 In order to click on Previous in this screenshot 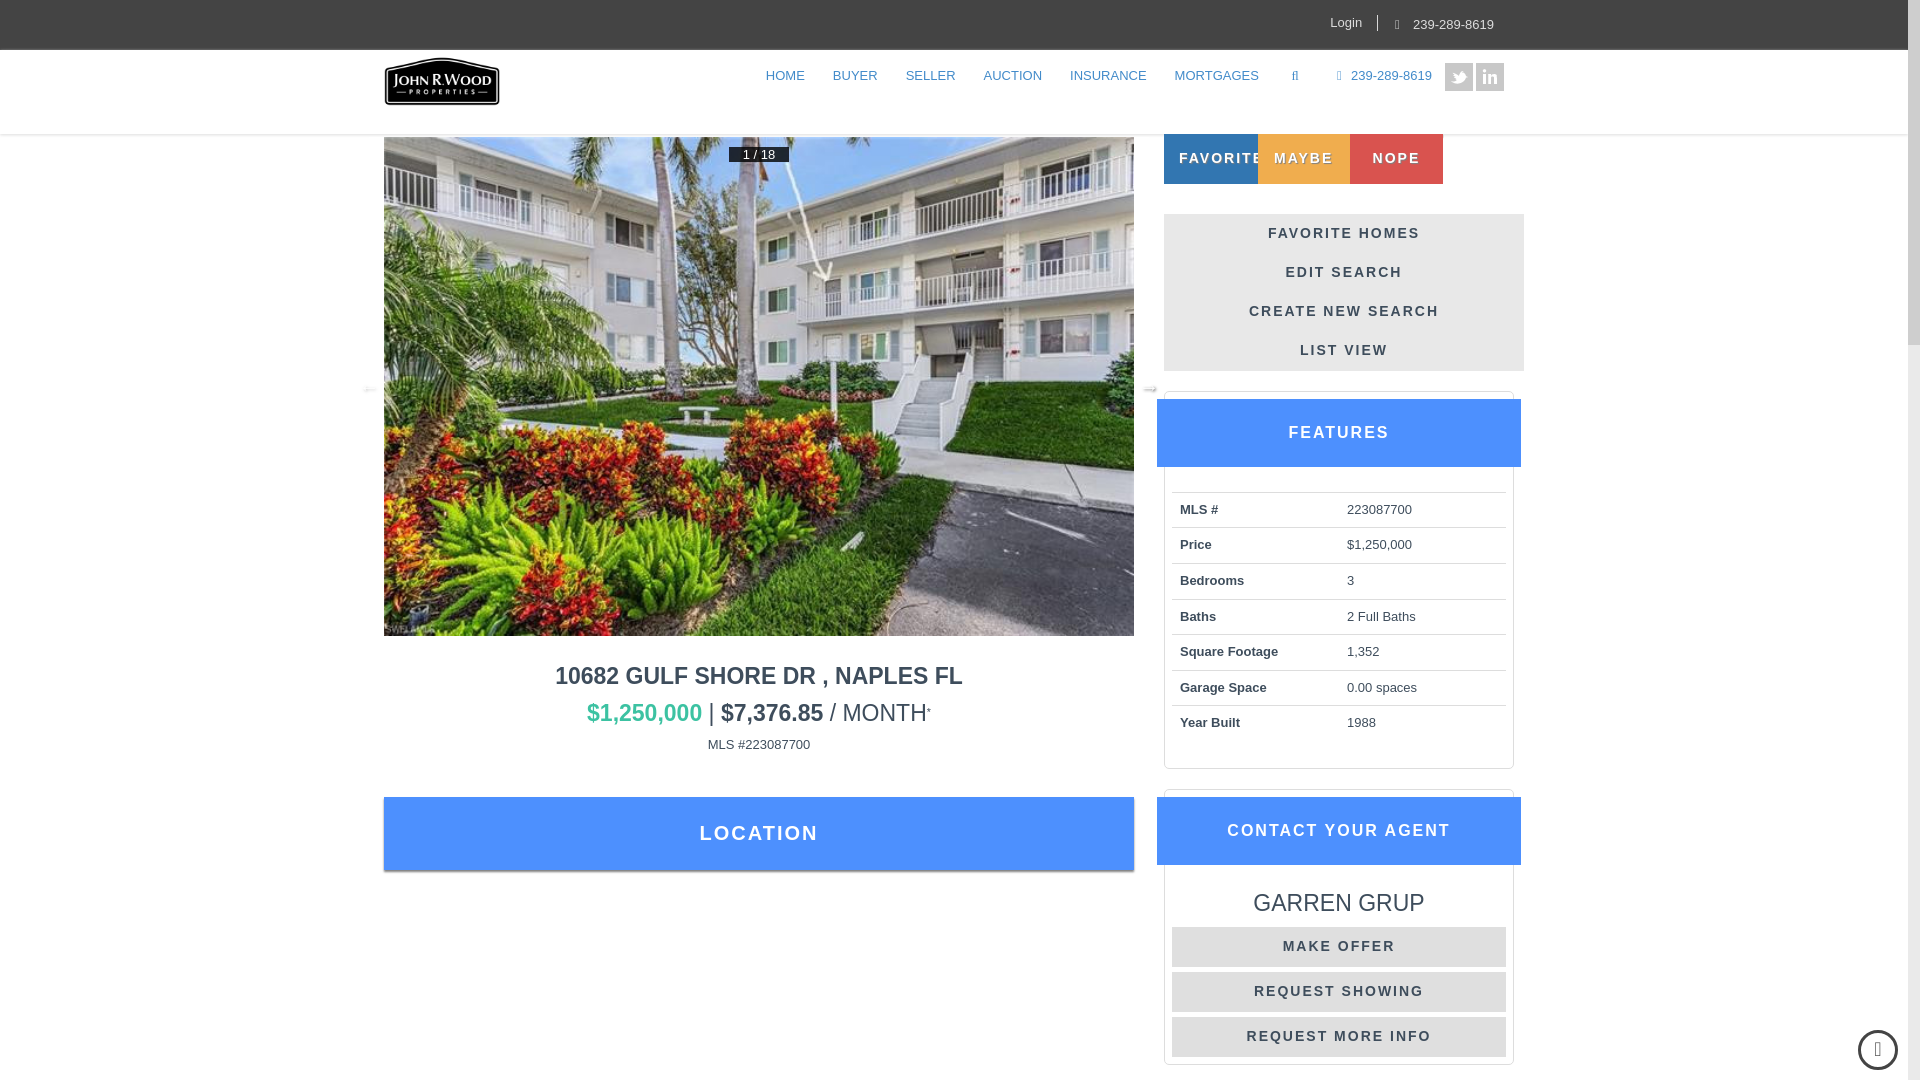, I will do `click(368, 386)`.